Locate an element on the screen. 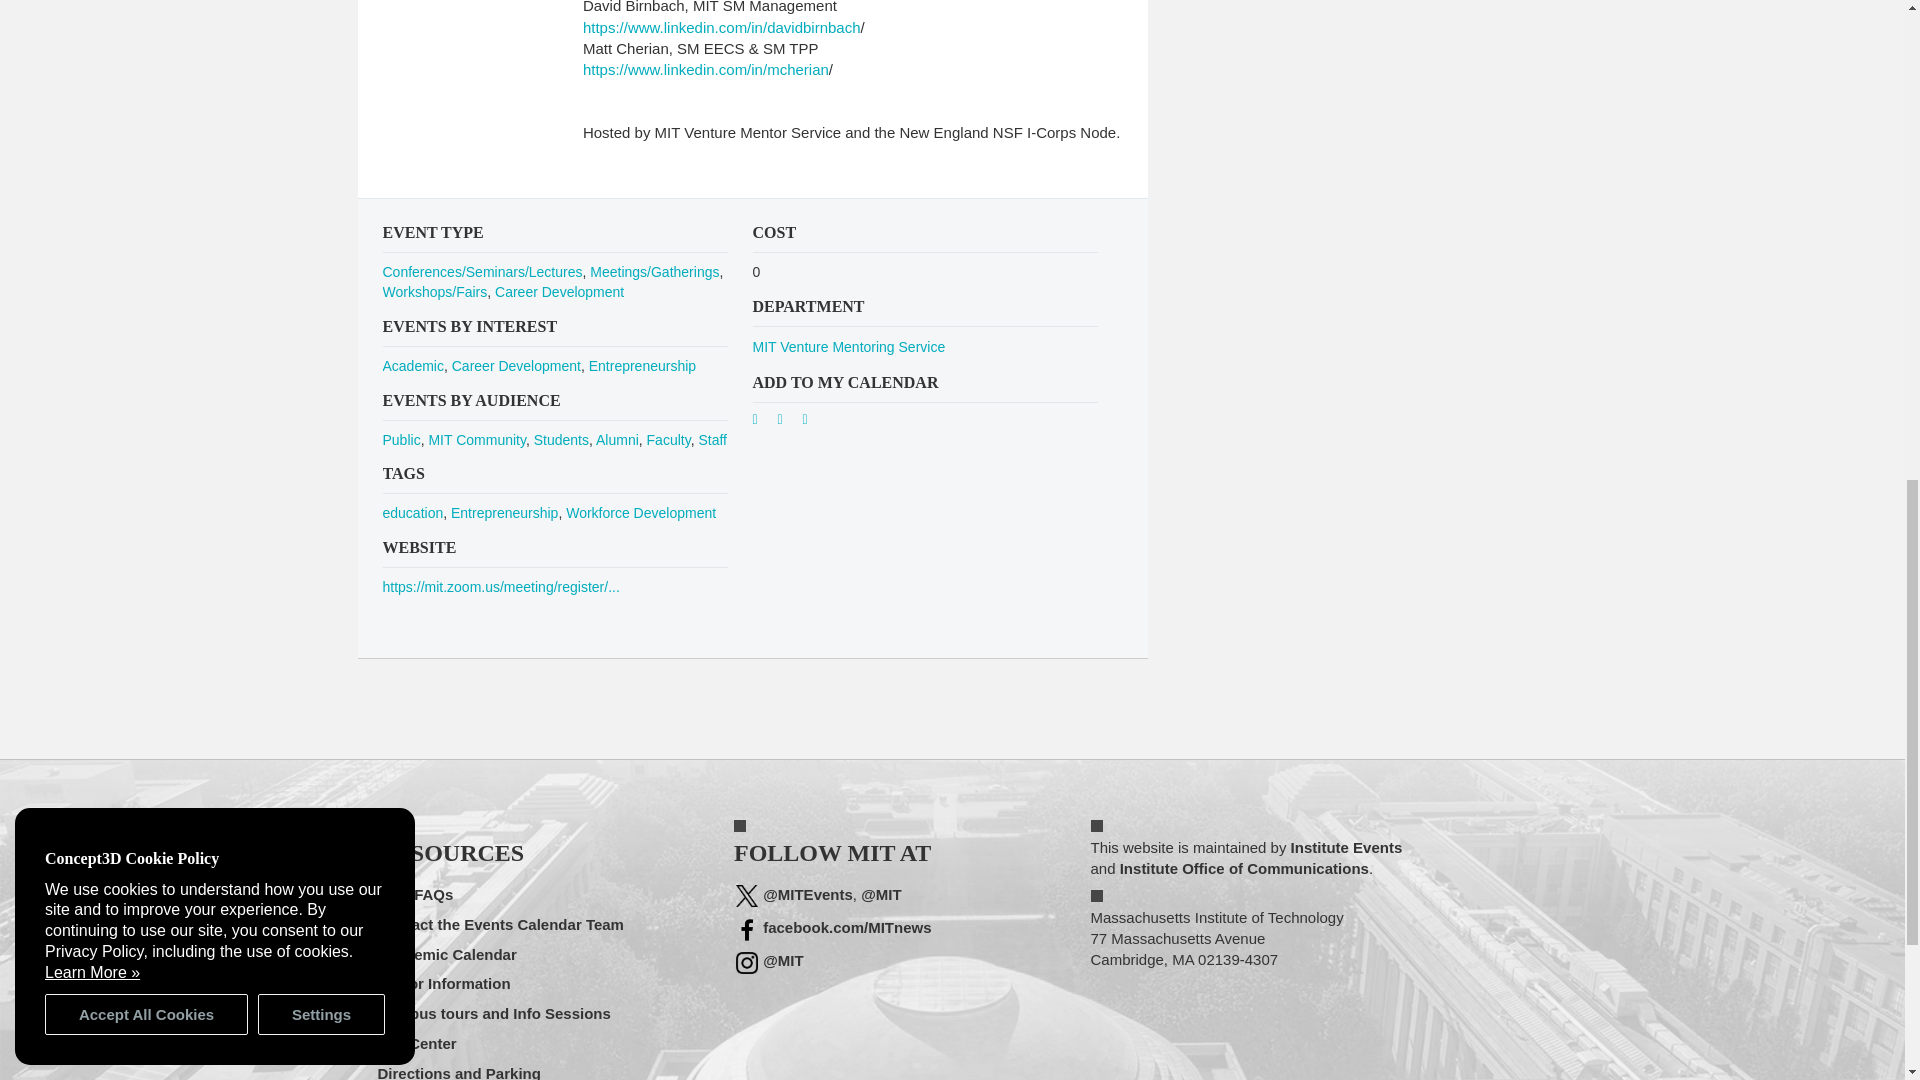  MIT Venture Mentoring Service is located at coordinates (848, 347).